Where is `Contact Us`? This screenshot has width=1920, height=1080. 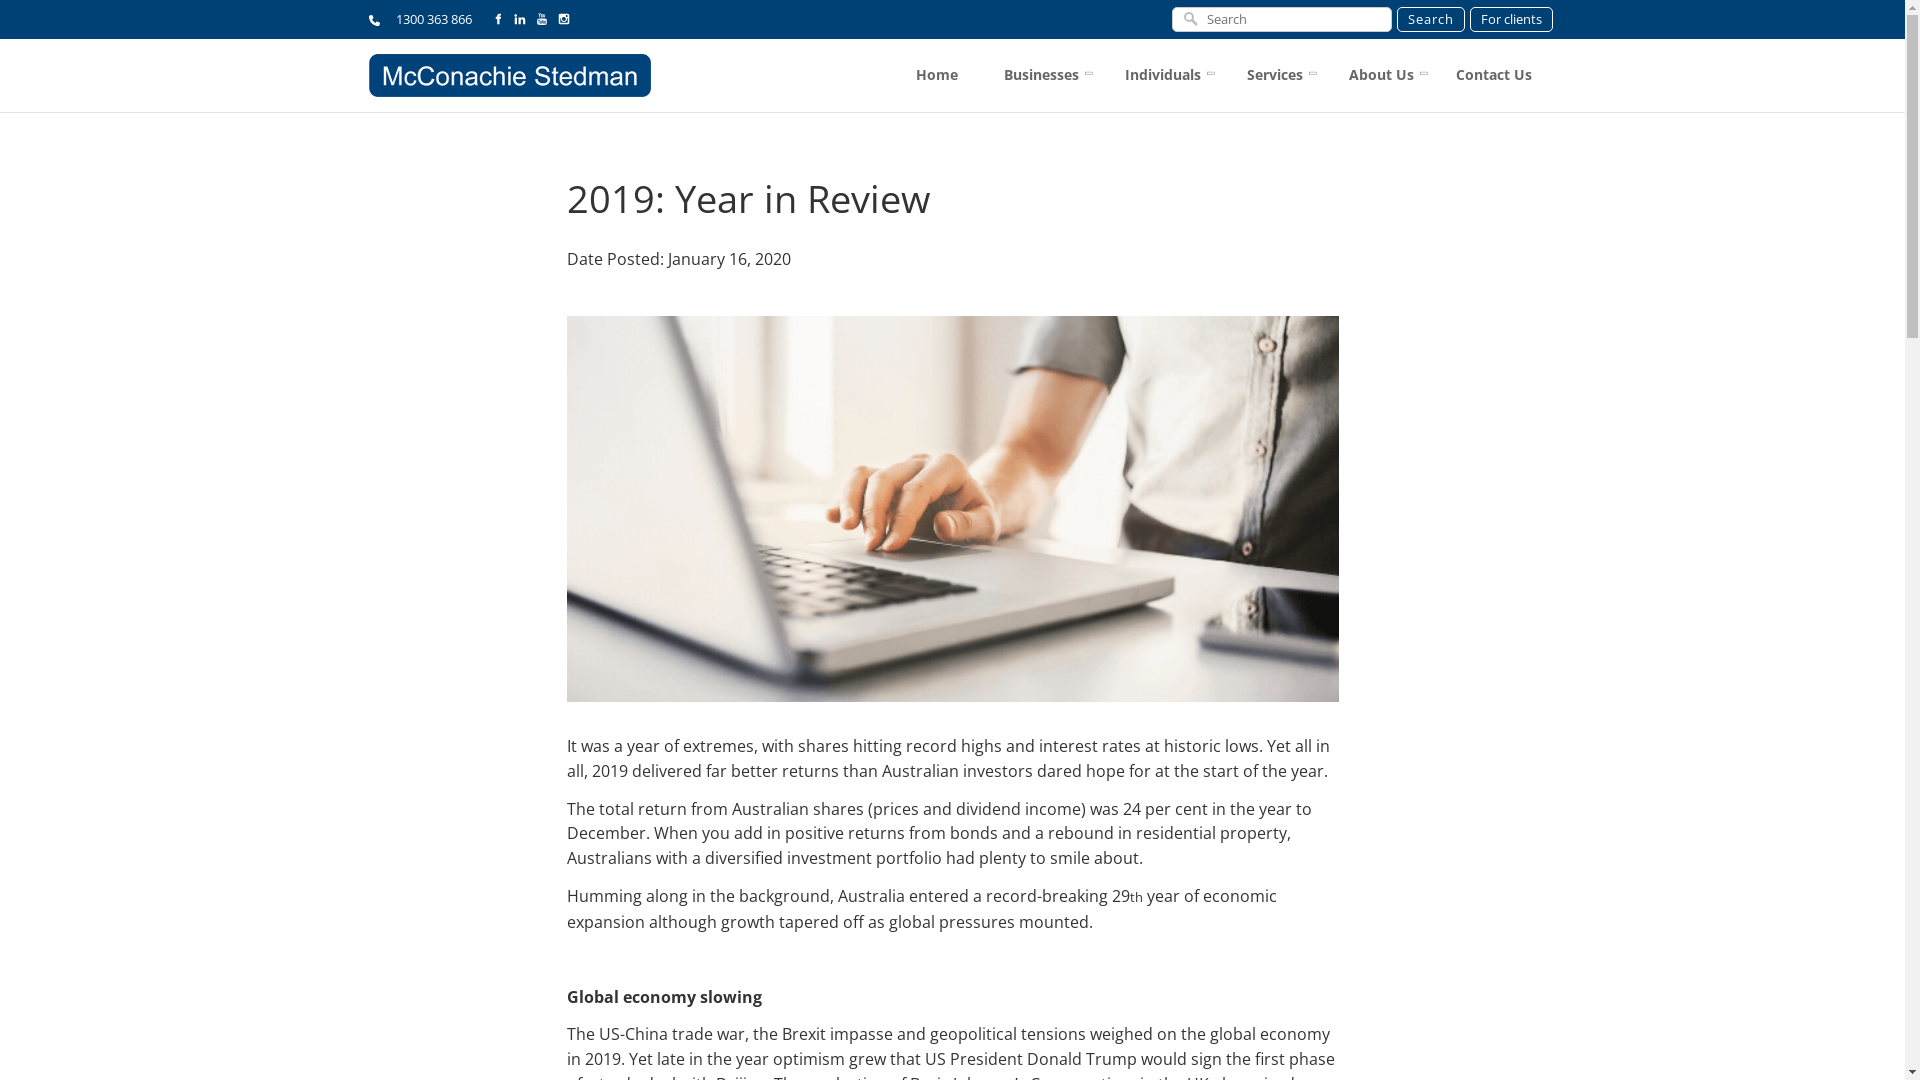
Contact Us is located at coordinates (1493, 76).